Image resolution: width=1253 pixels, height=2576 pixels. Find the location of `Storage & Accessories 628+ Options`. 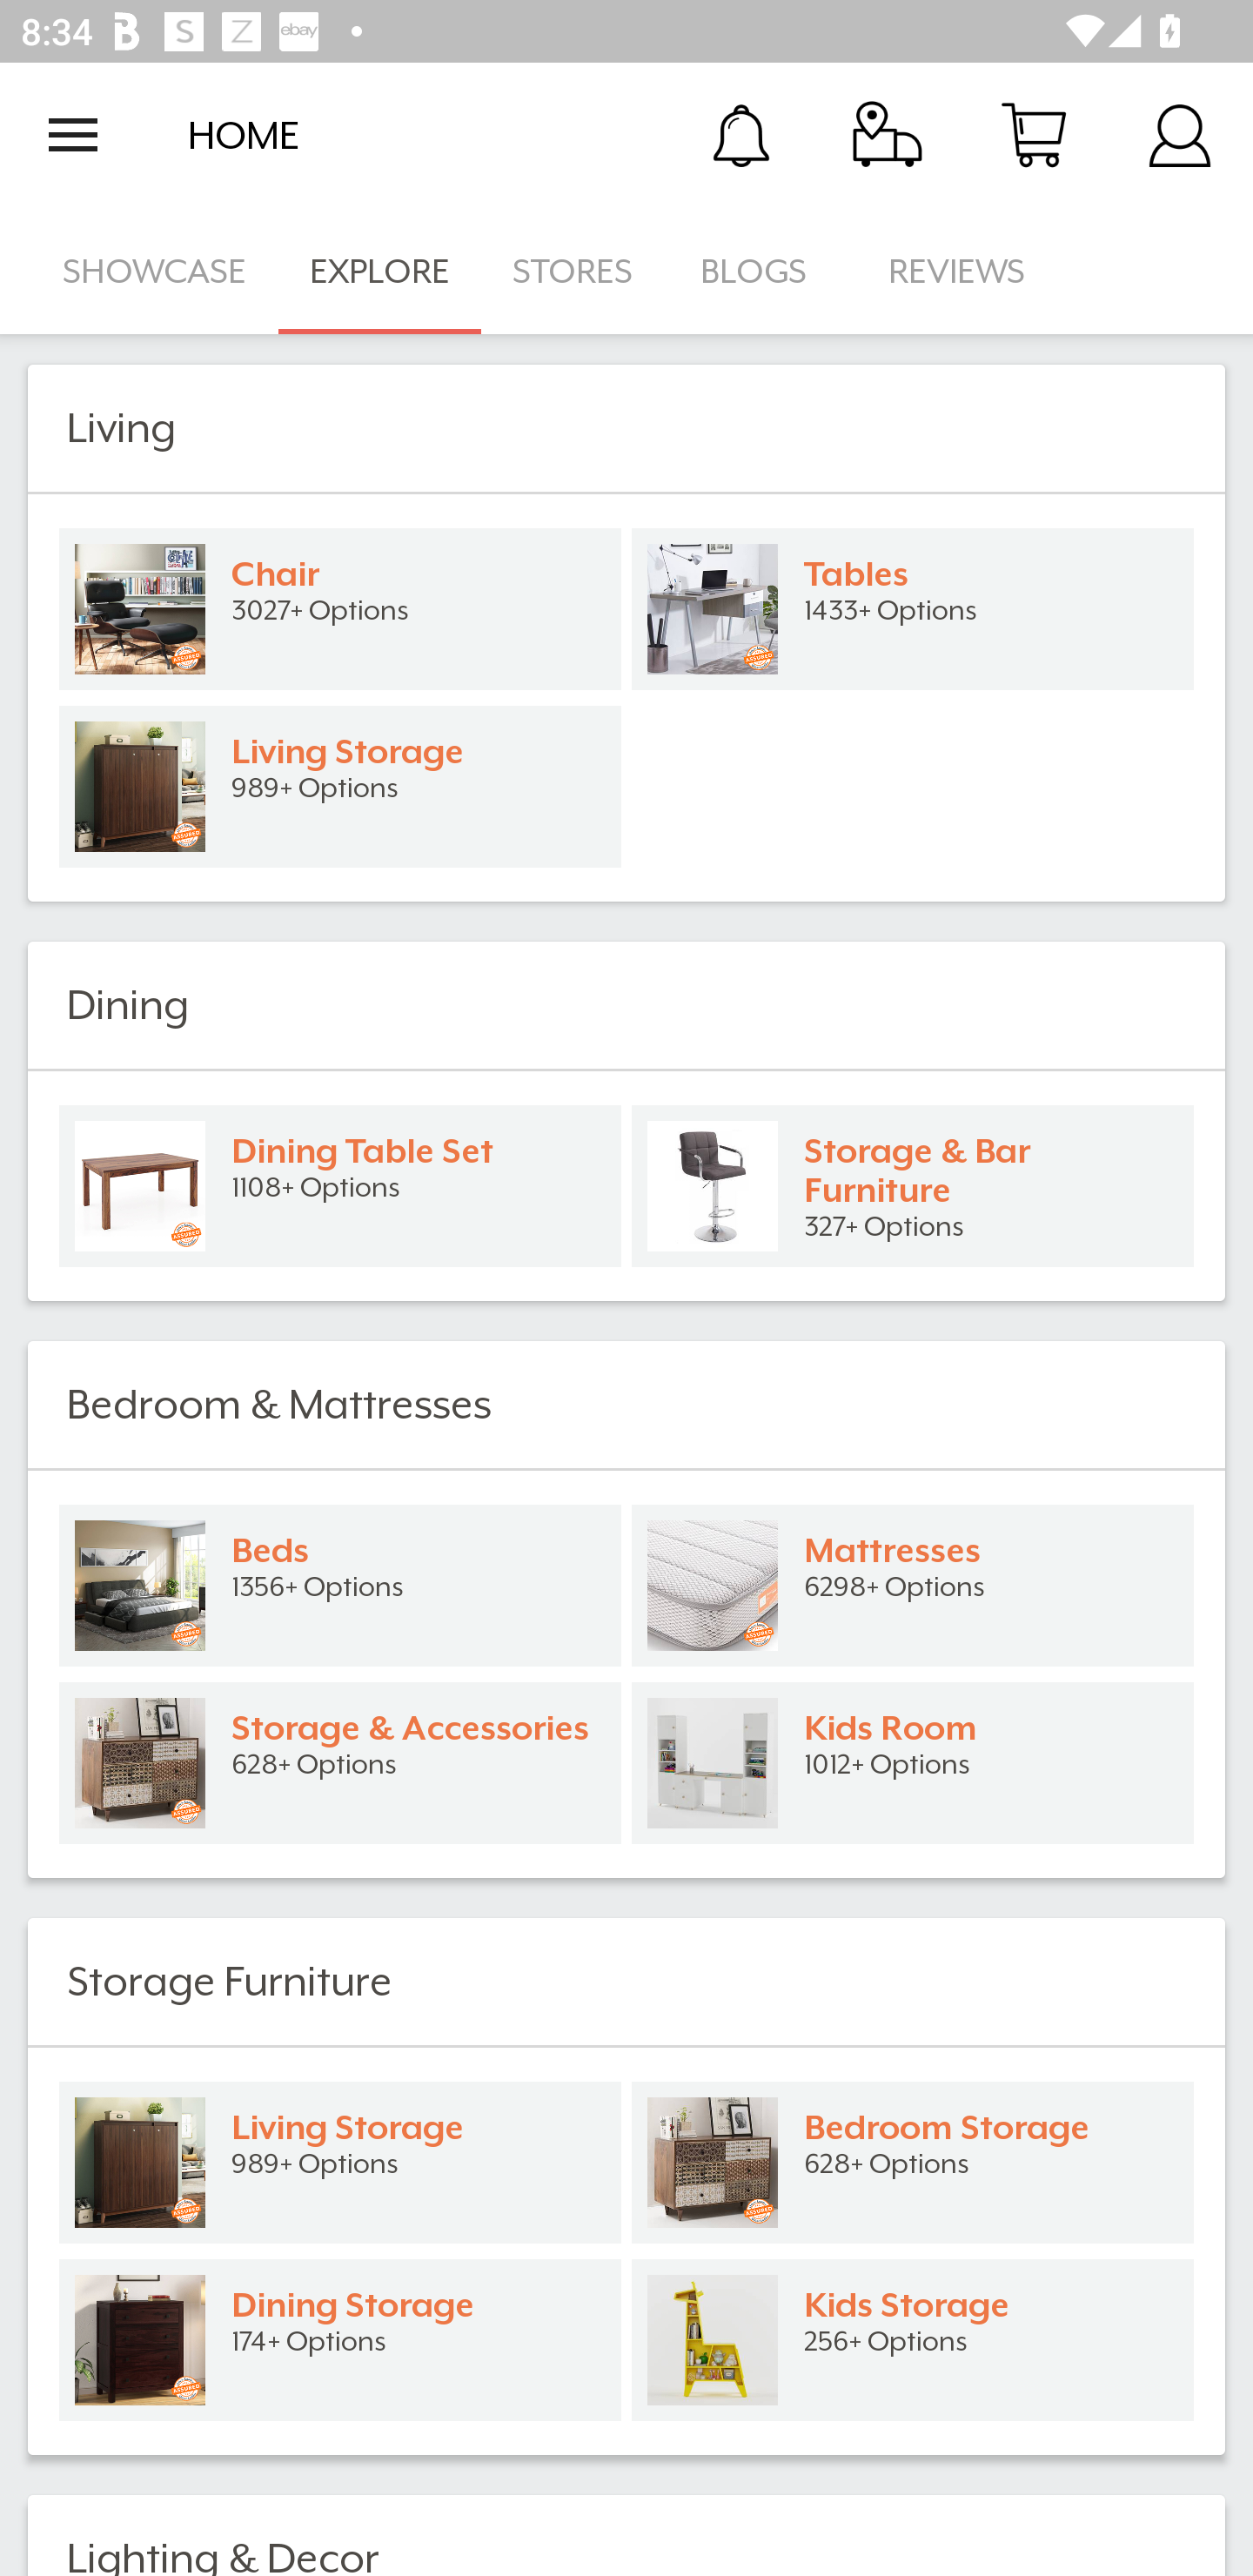

Storage & Accessories 628+ Options is located at coordinates (339, 1763).